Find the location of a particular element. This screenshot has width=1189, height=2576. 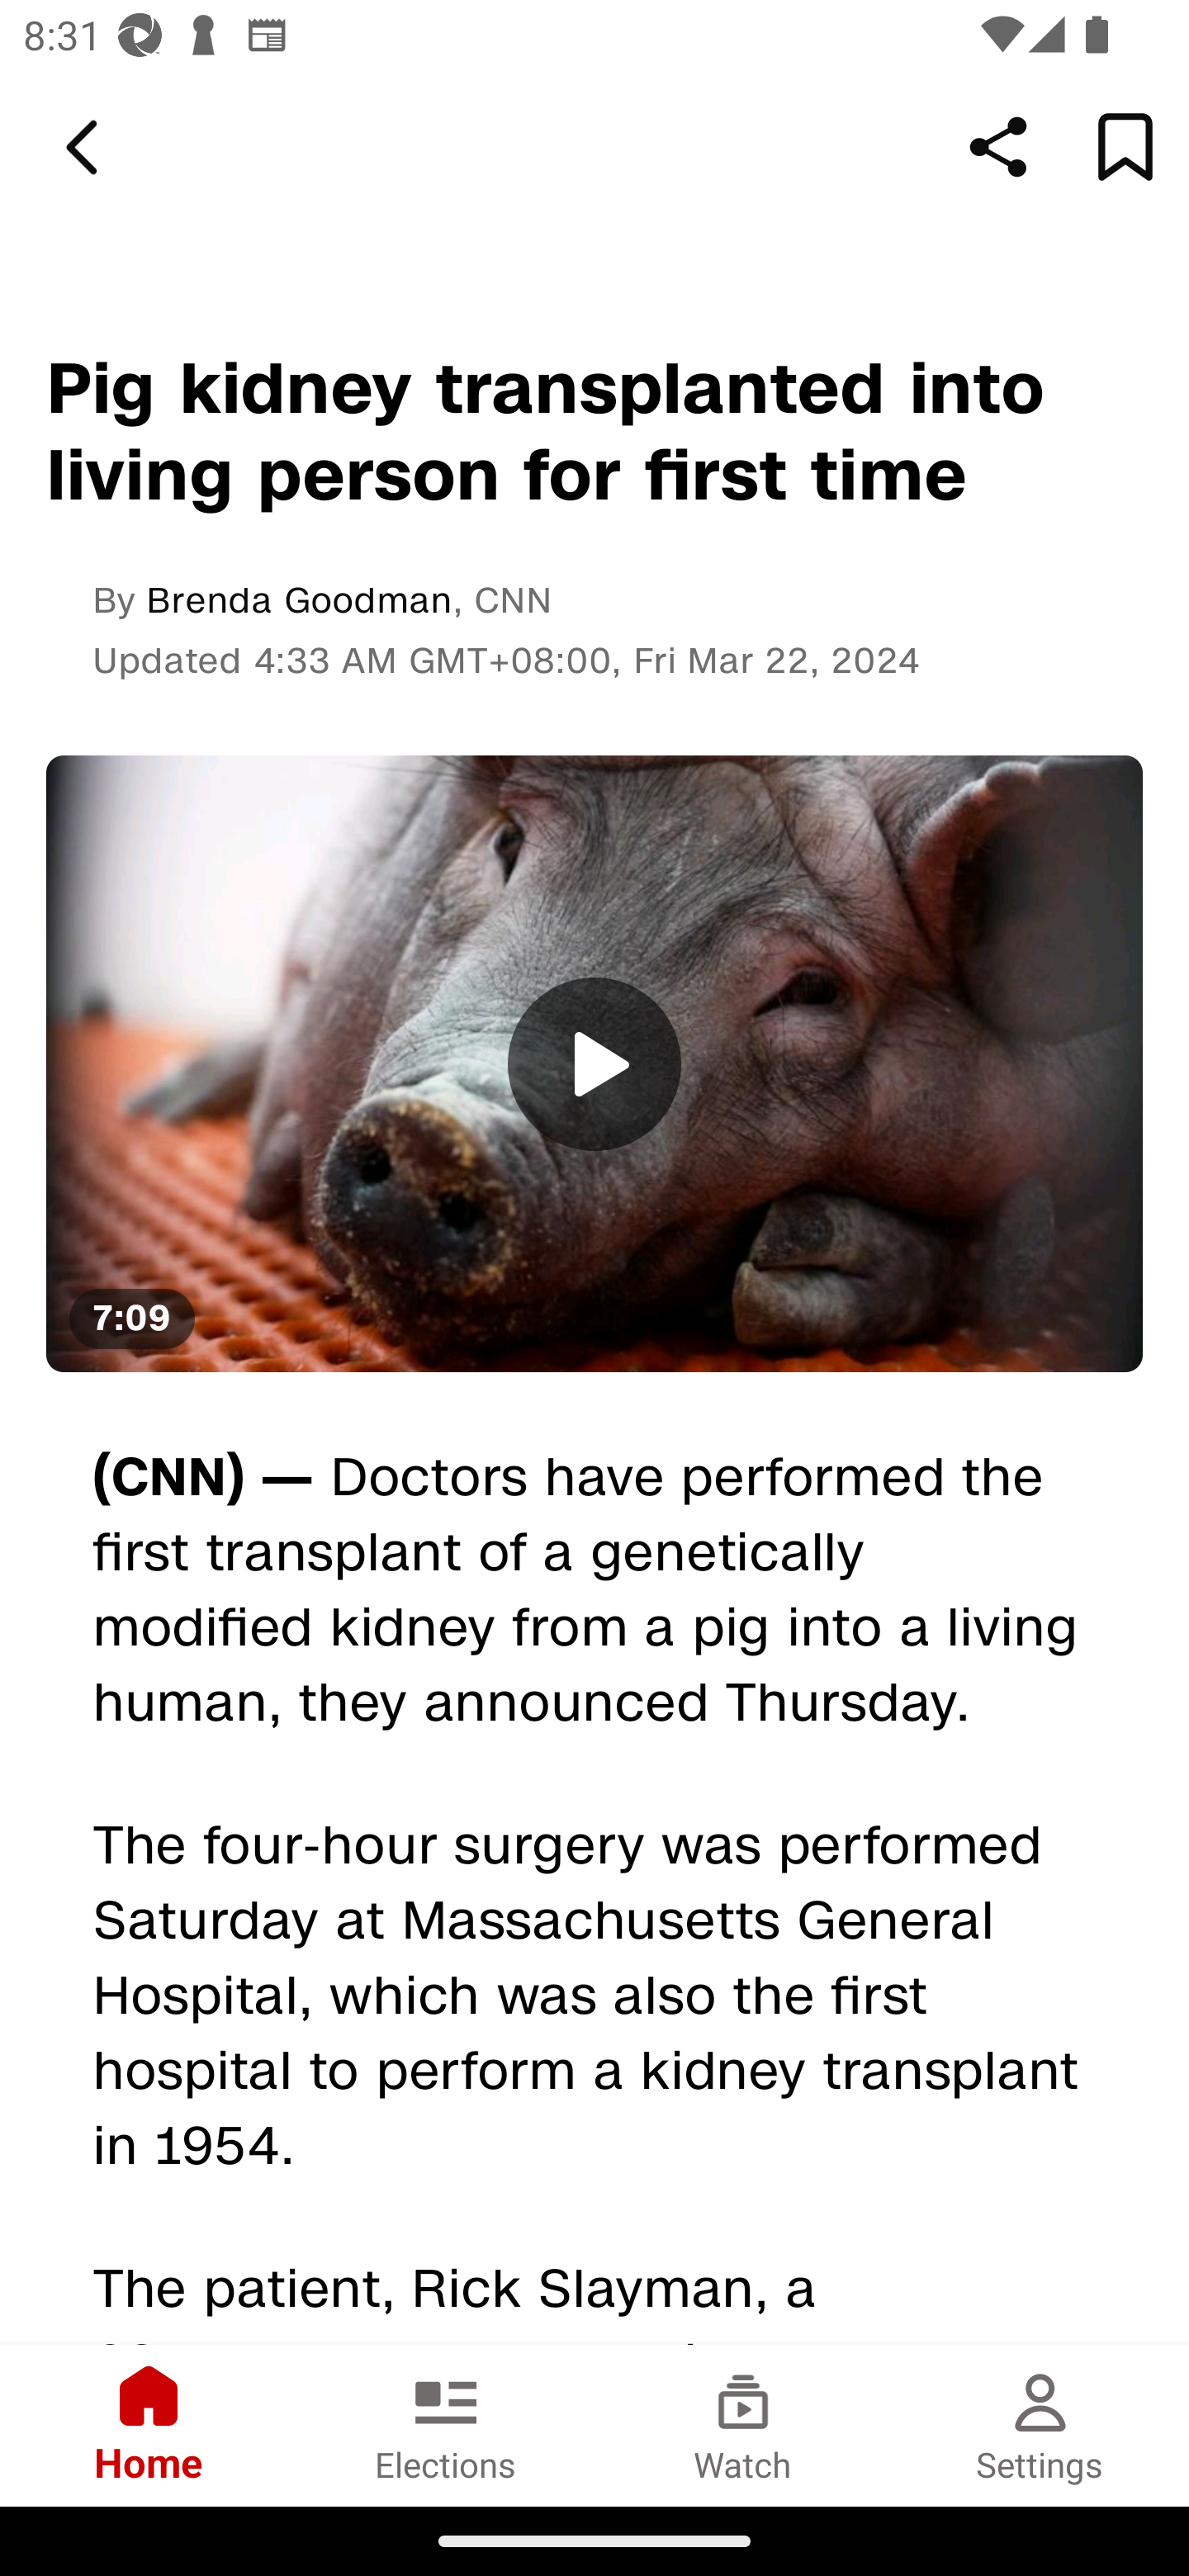

Share is located at coordinates (998, 146).